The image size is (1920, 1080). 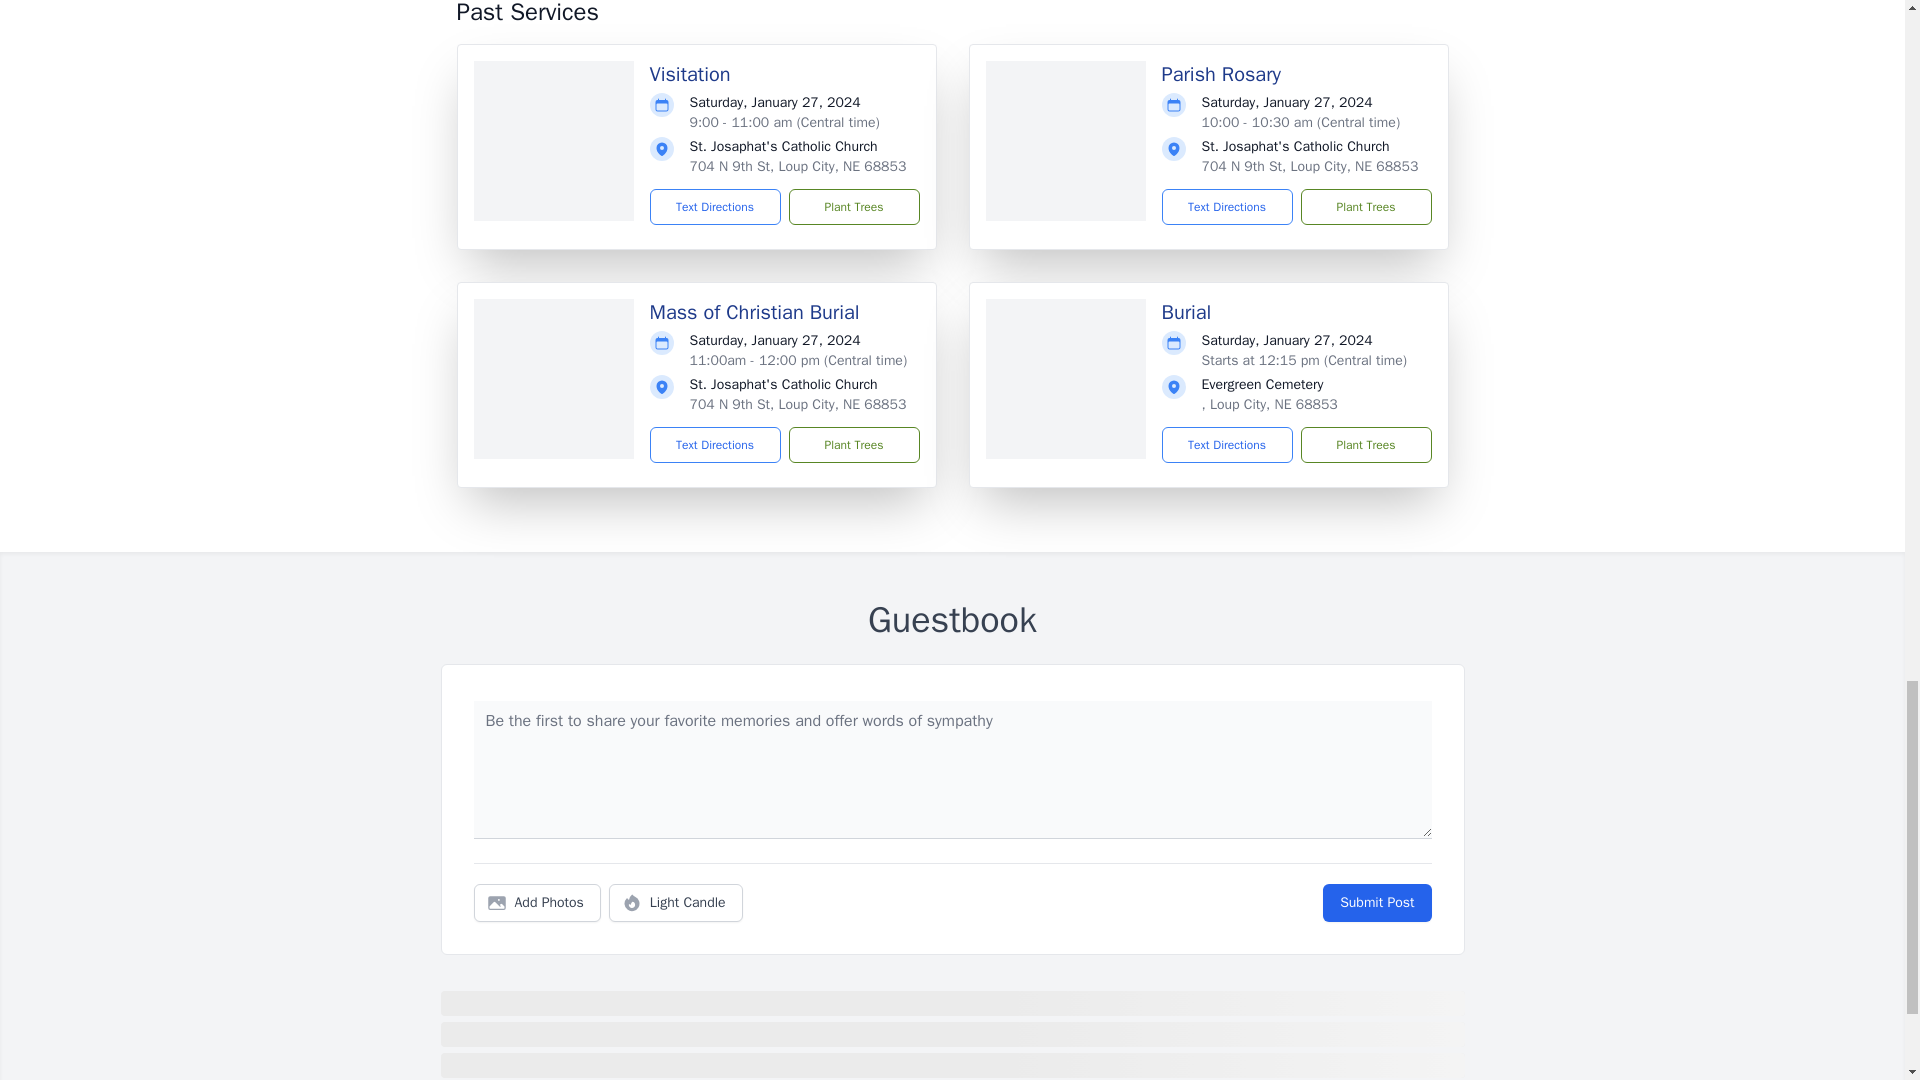 What do you see at coordinates (1364, 206) in the screenshot?
I see `Plant Trees` at bounding box center [1364, 206].